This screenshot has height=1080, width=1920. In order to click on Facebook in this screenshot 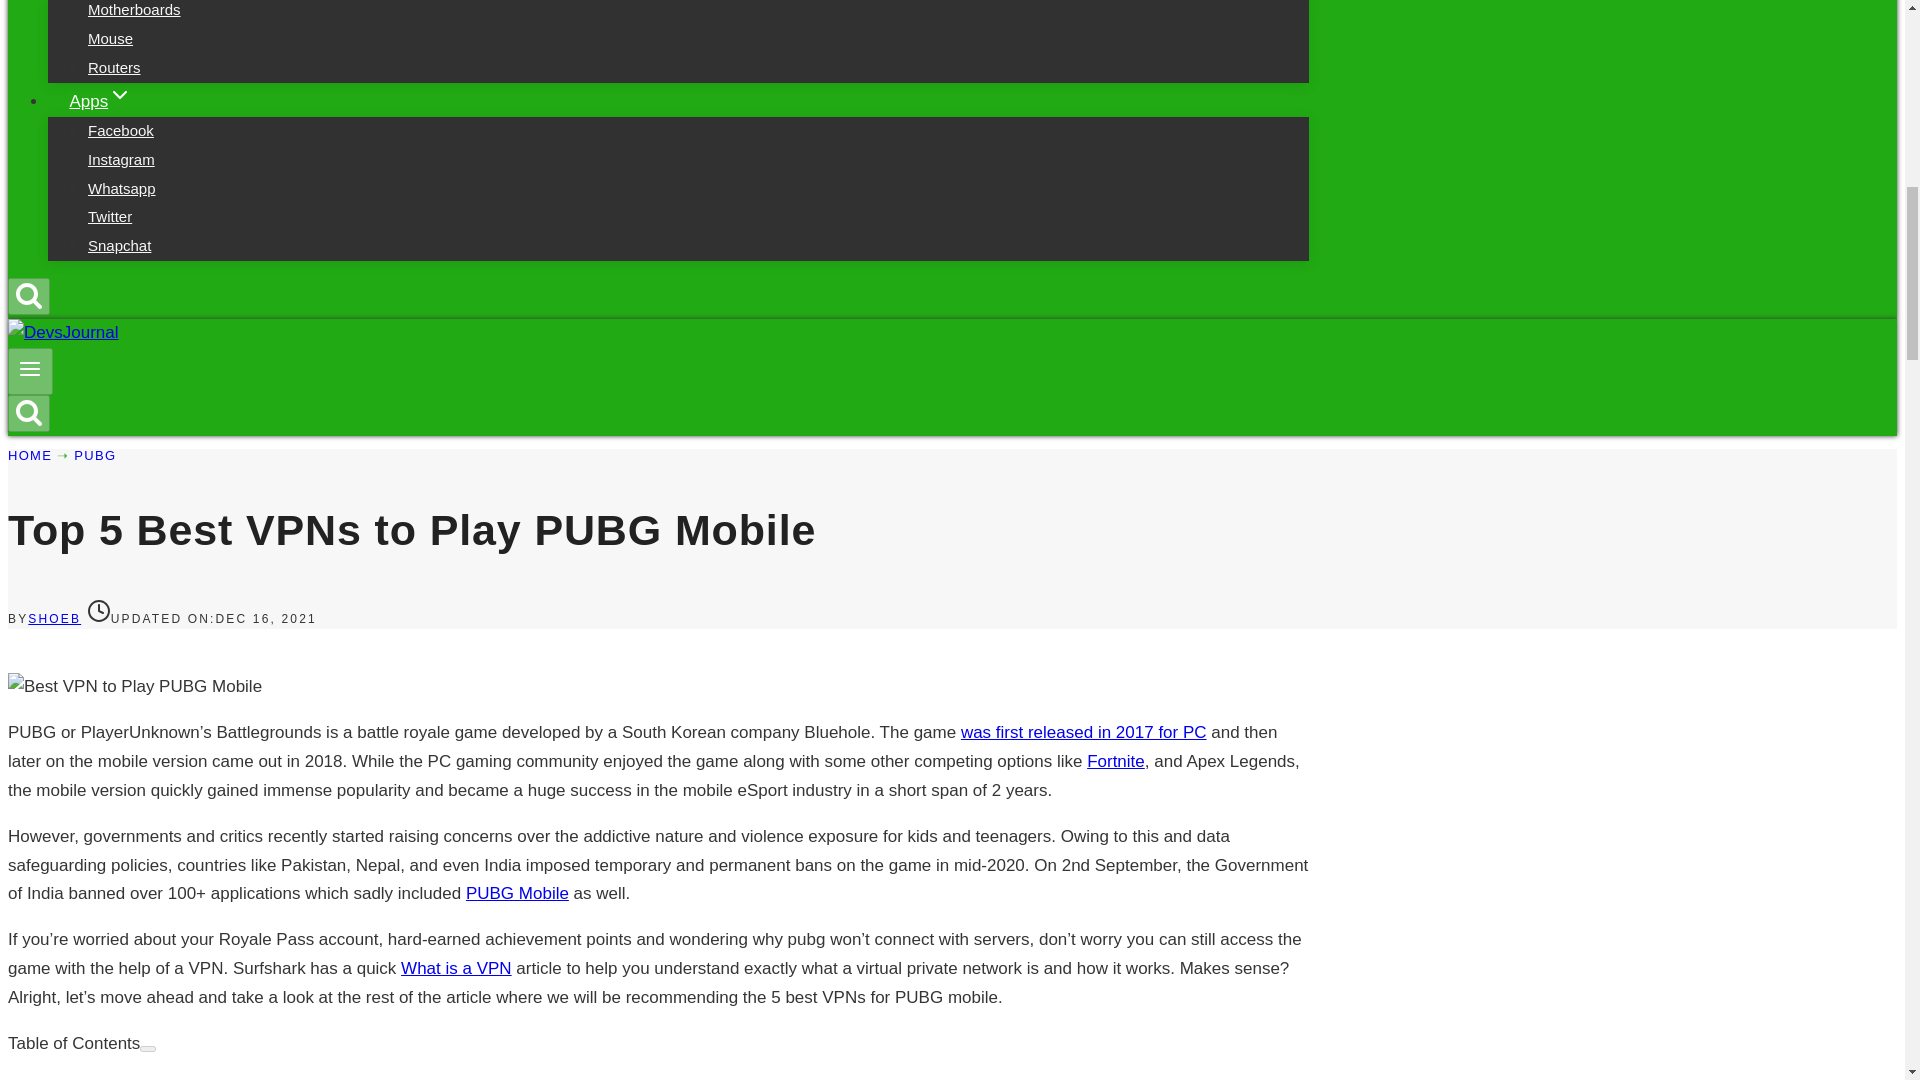, I will do `click(120, 130)`.